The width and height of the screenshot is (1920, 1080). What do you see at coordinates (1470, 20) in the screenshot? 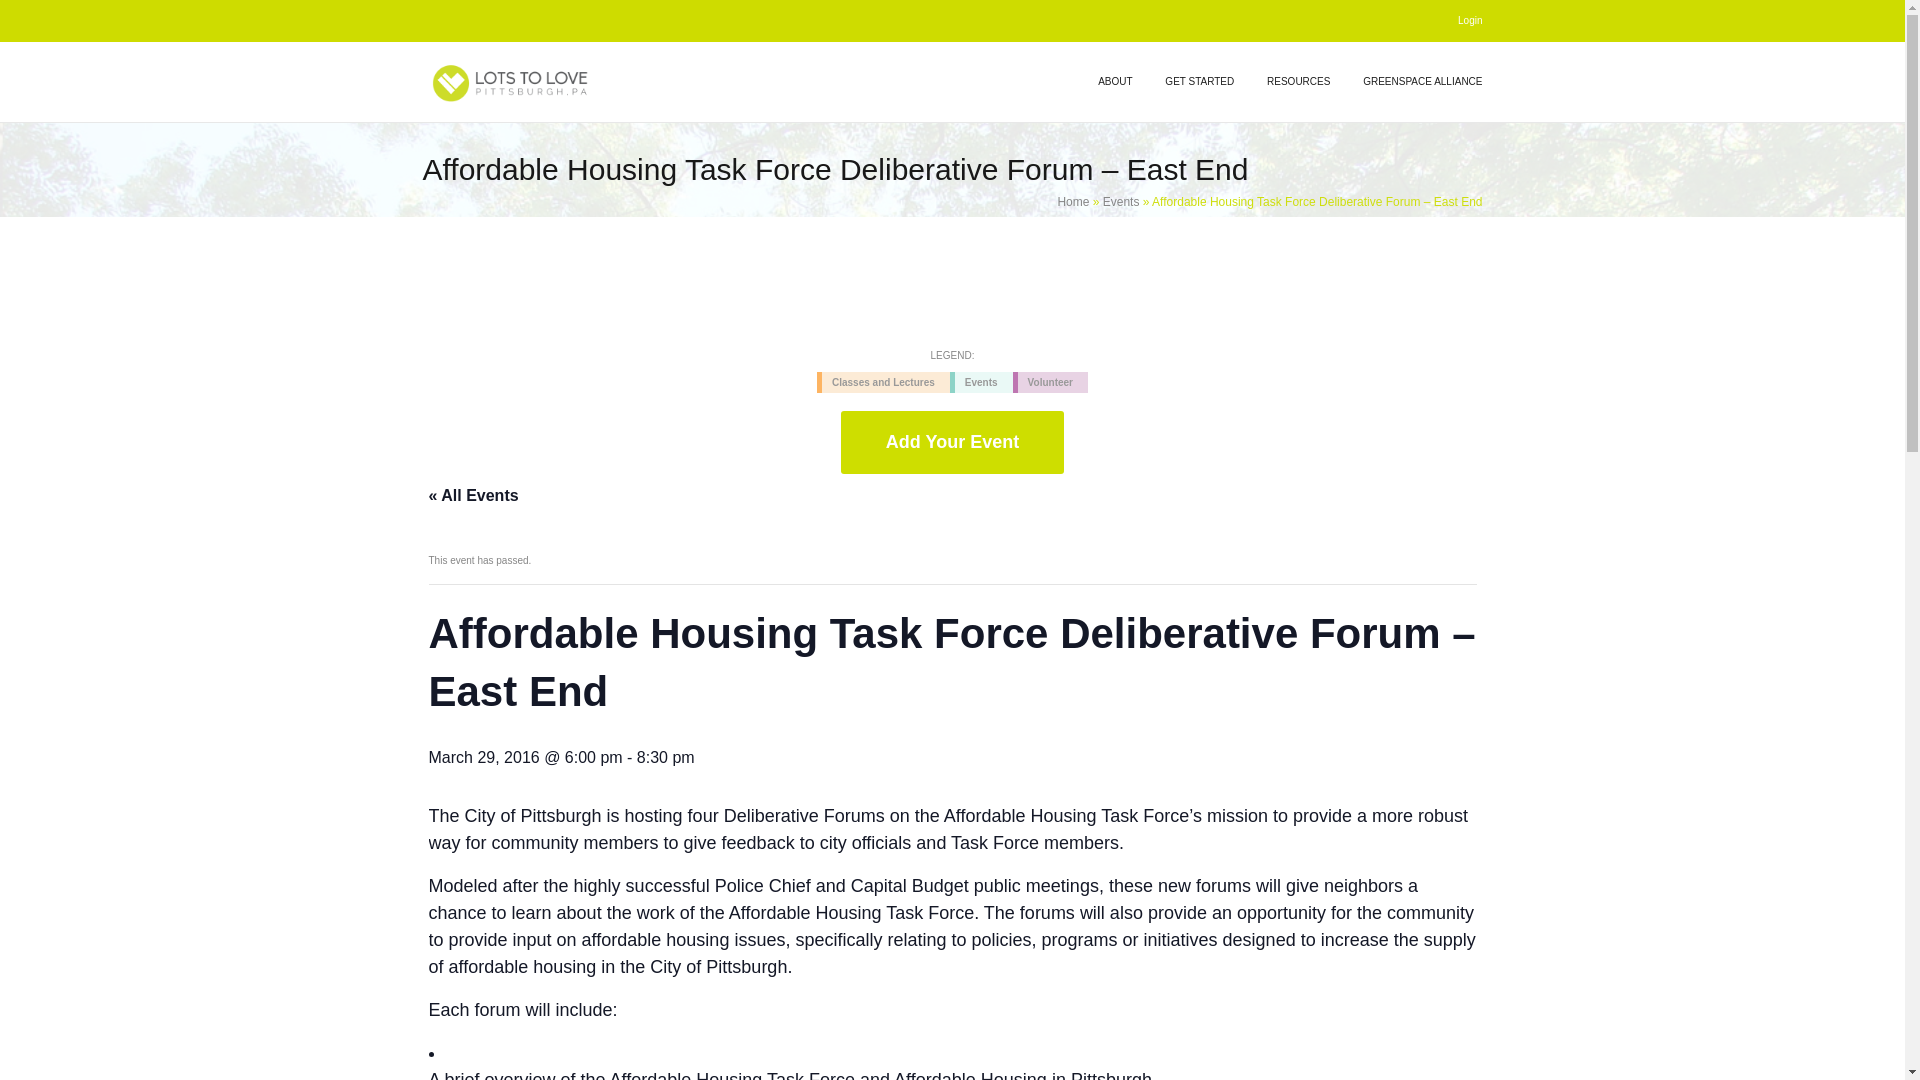
I see `Login` at bounding box center [1470, 20].